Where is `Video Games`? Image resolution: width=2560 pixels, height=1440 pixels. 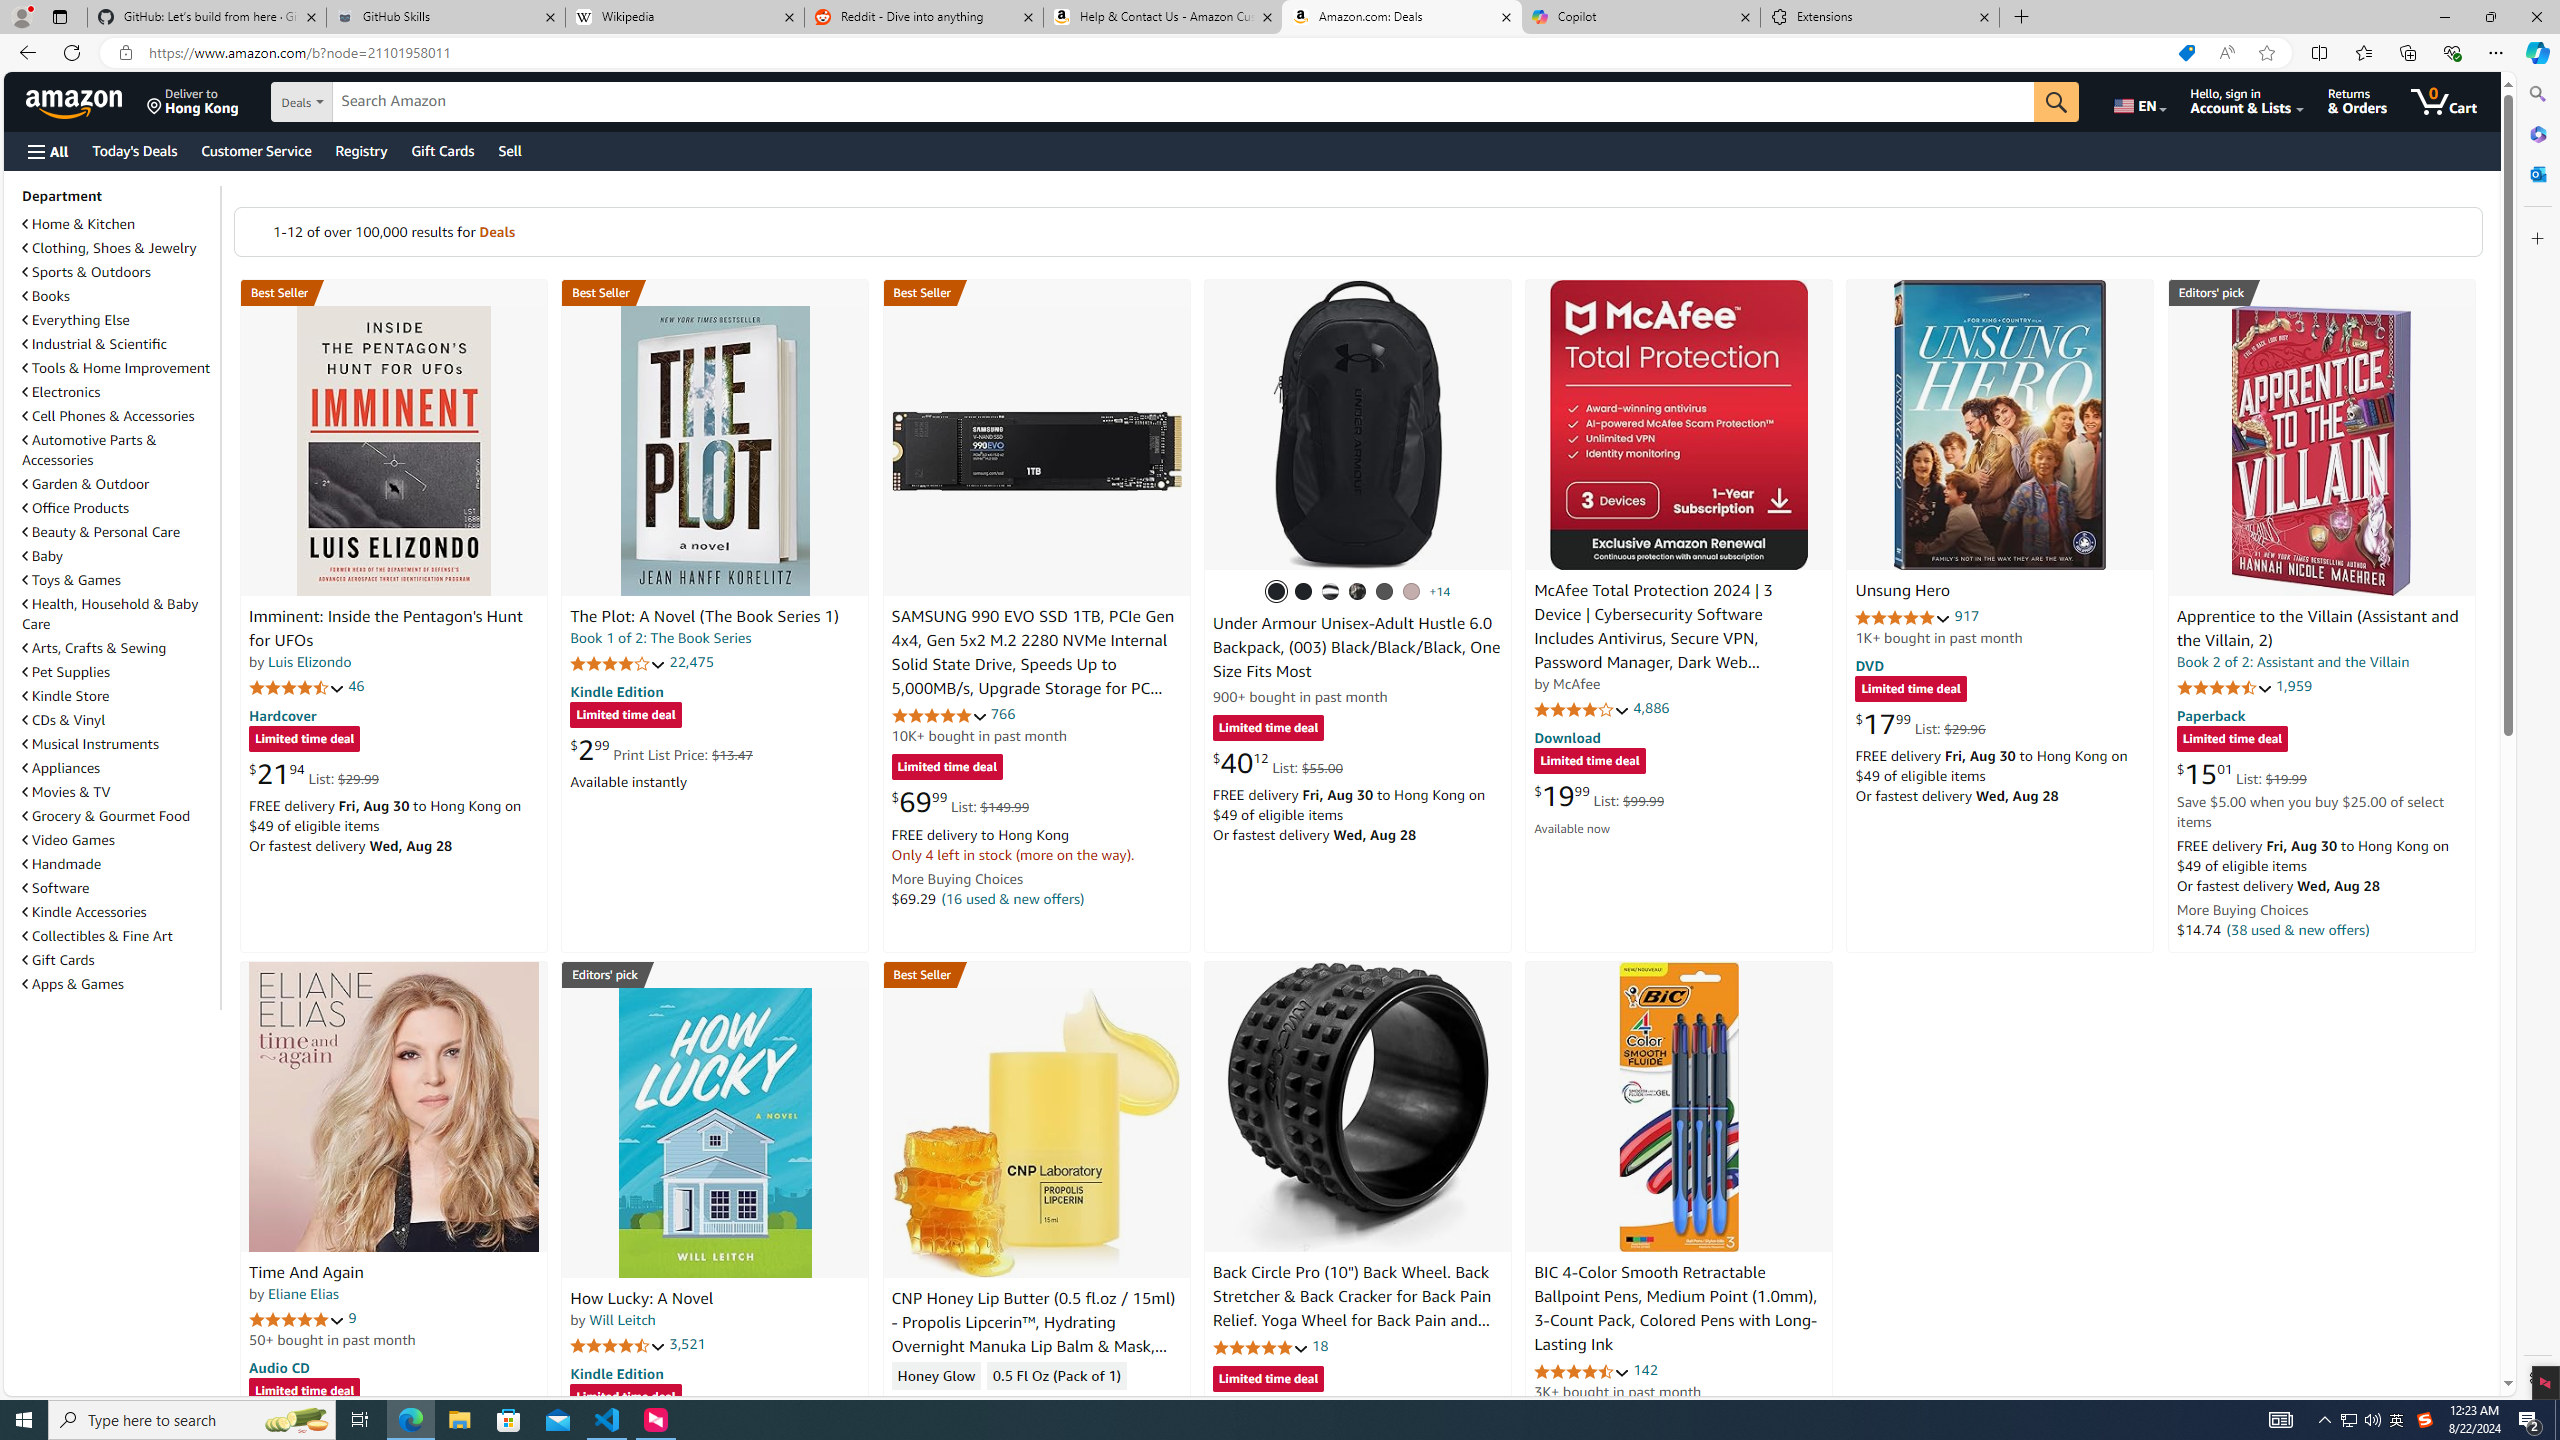
Video Games is located at coordinates (69, 840).